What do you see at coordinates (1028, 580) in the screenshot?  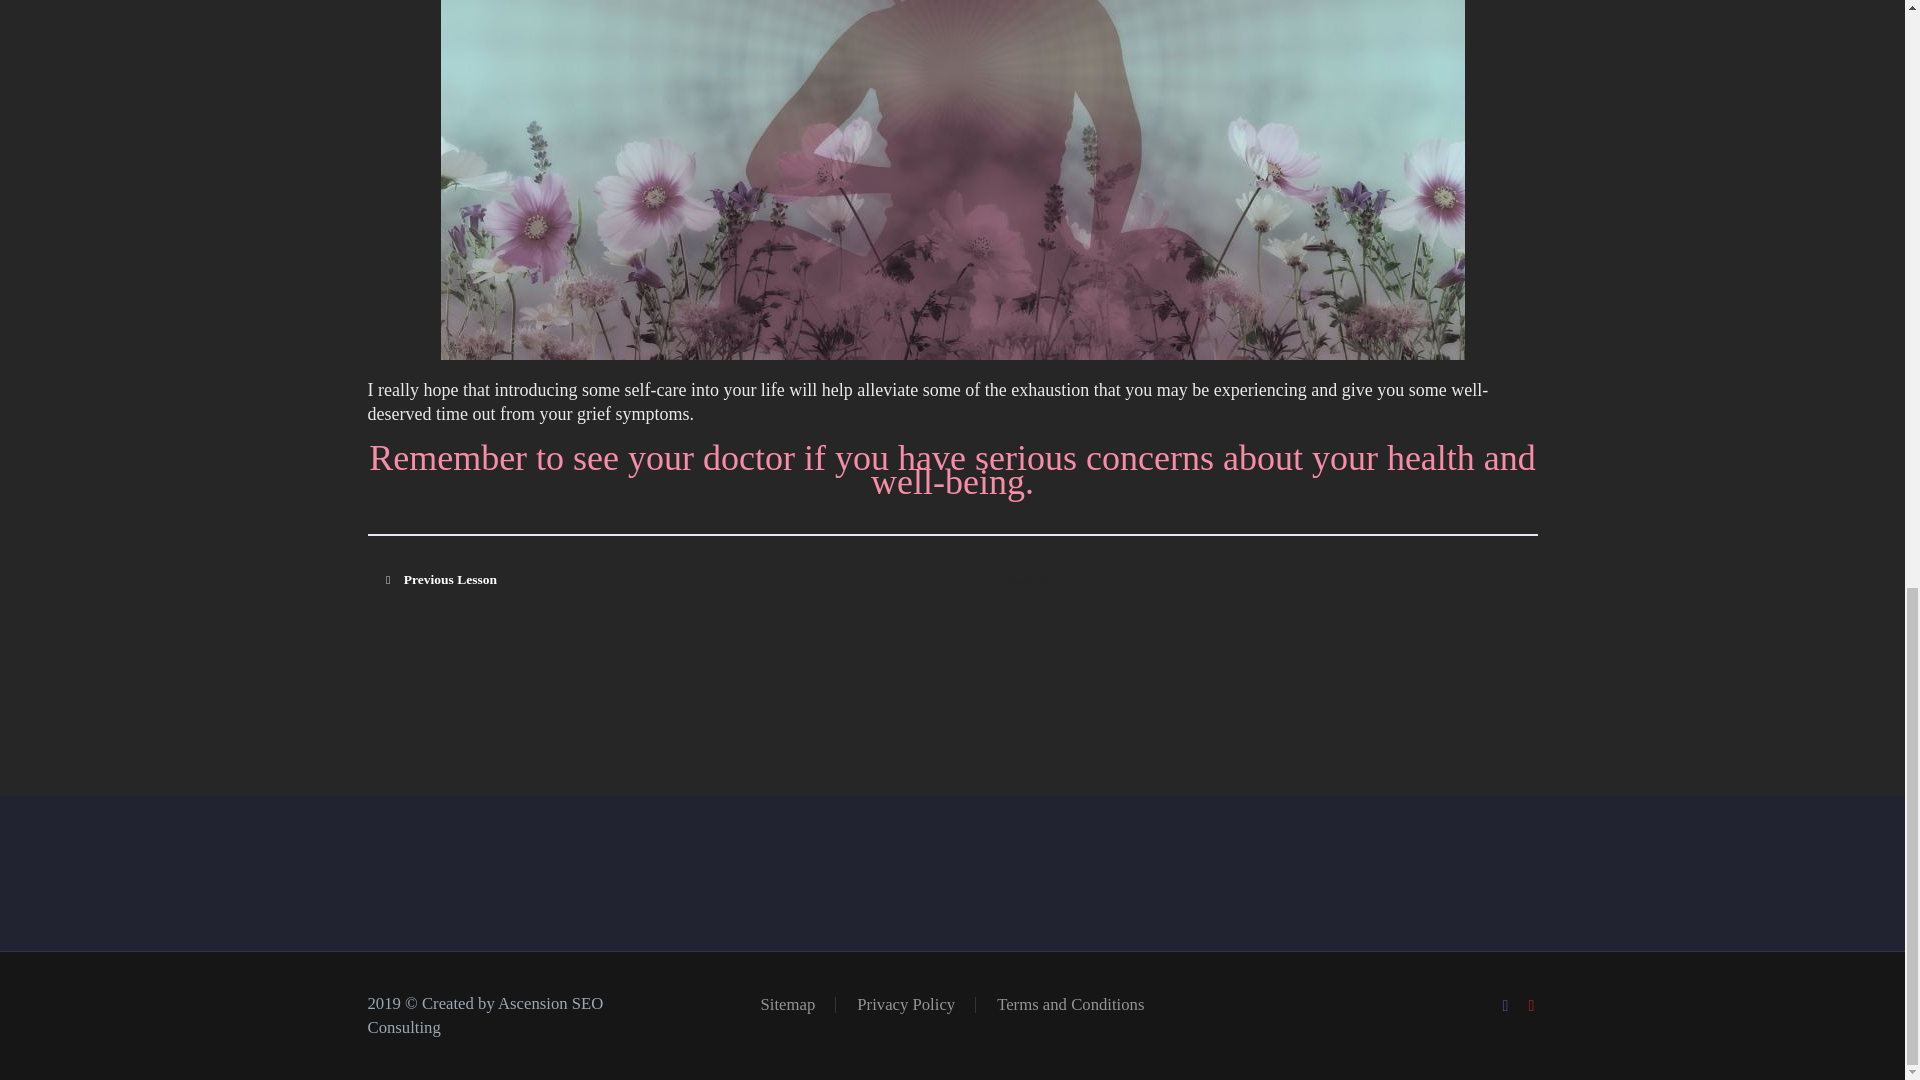 I see `Back to` at bounding box center [1028, 580].